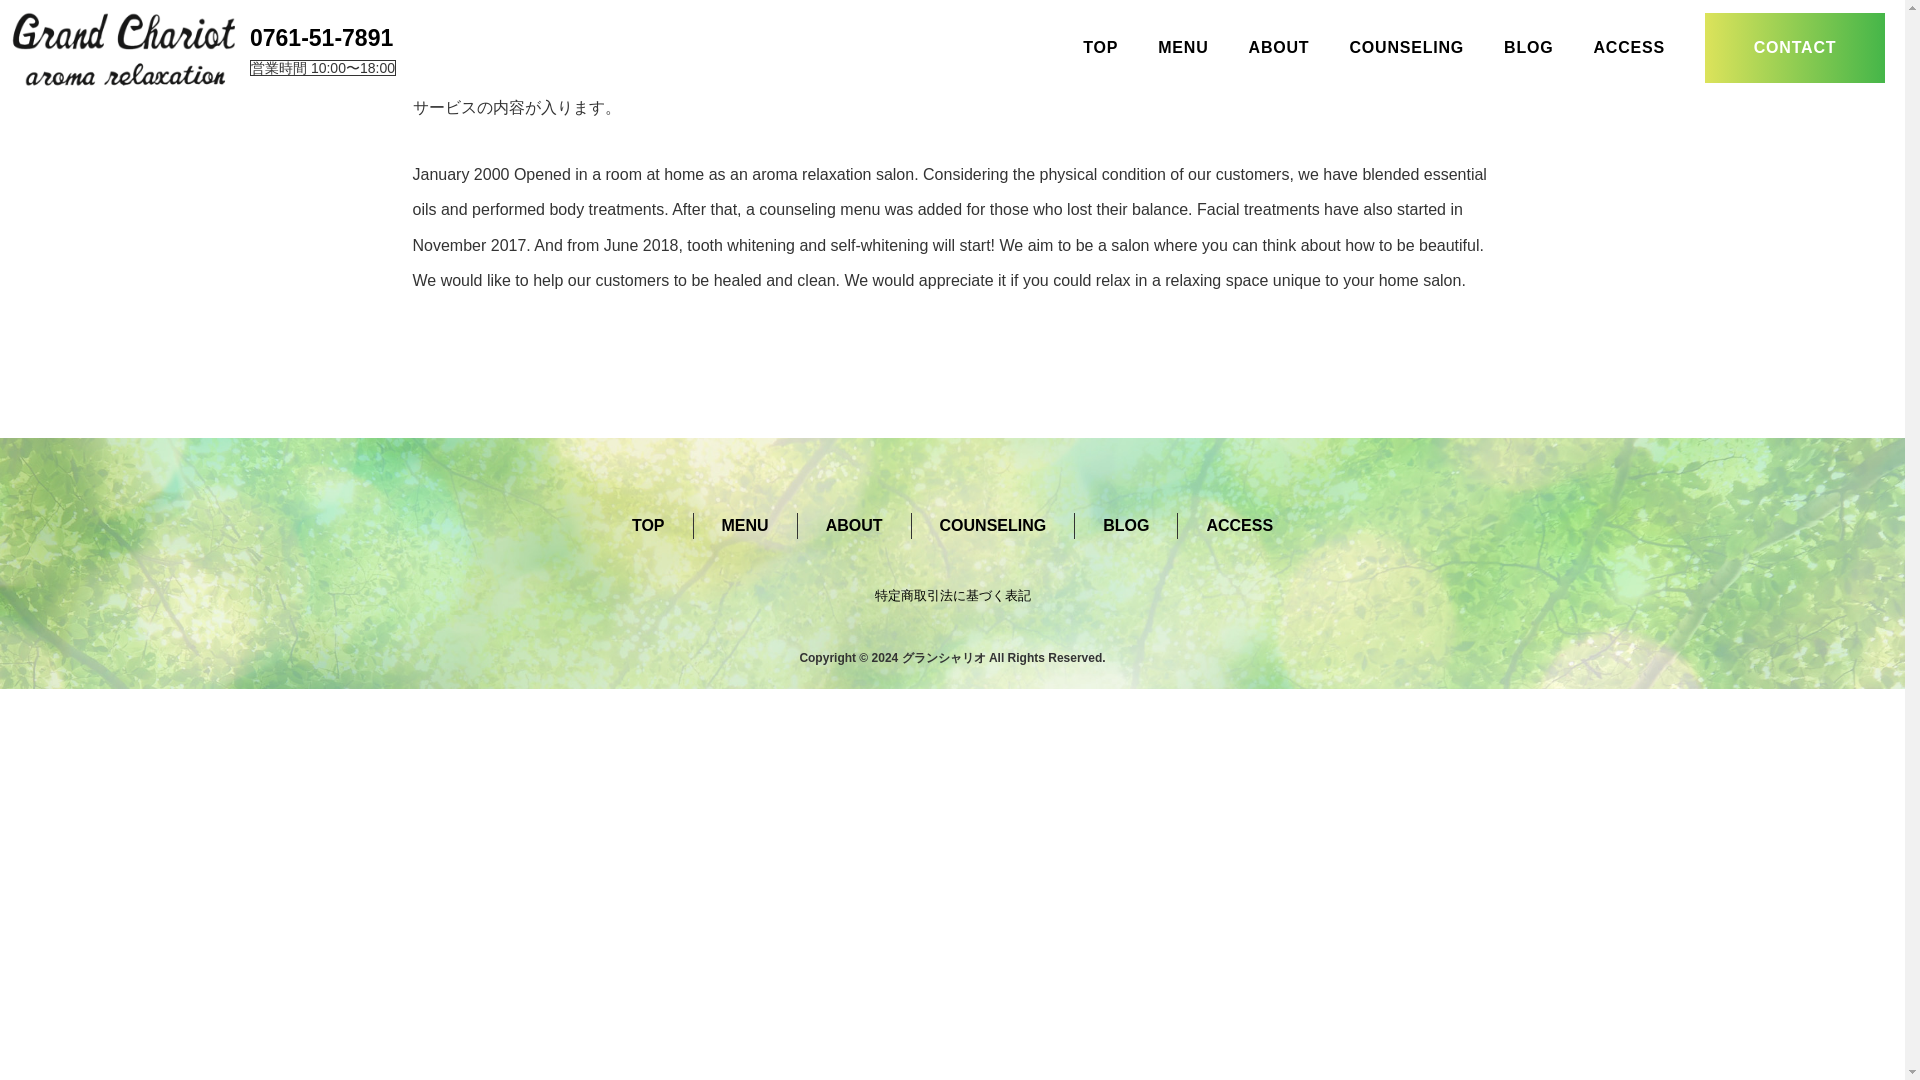 This screenshot has height=1080, width=1920. I want to click on BLOG, so click(1528, 48).